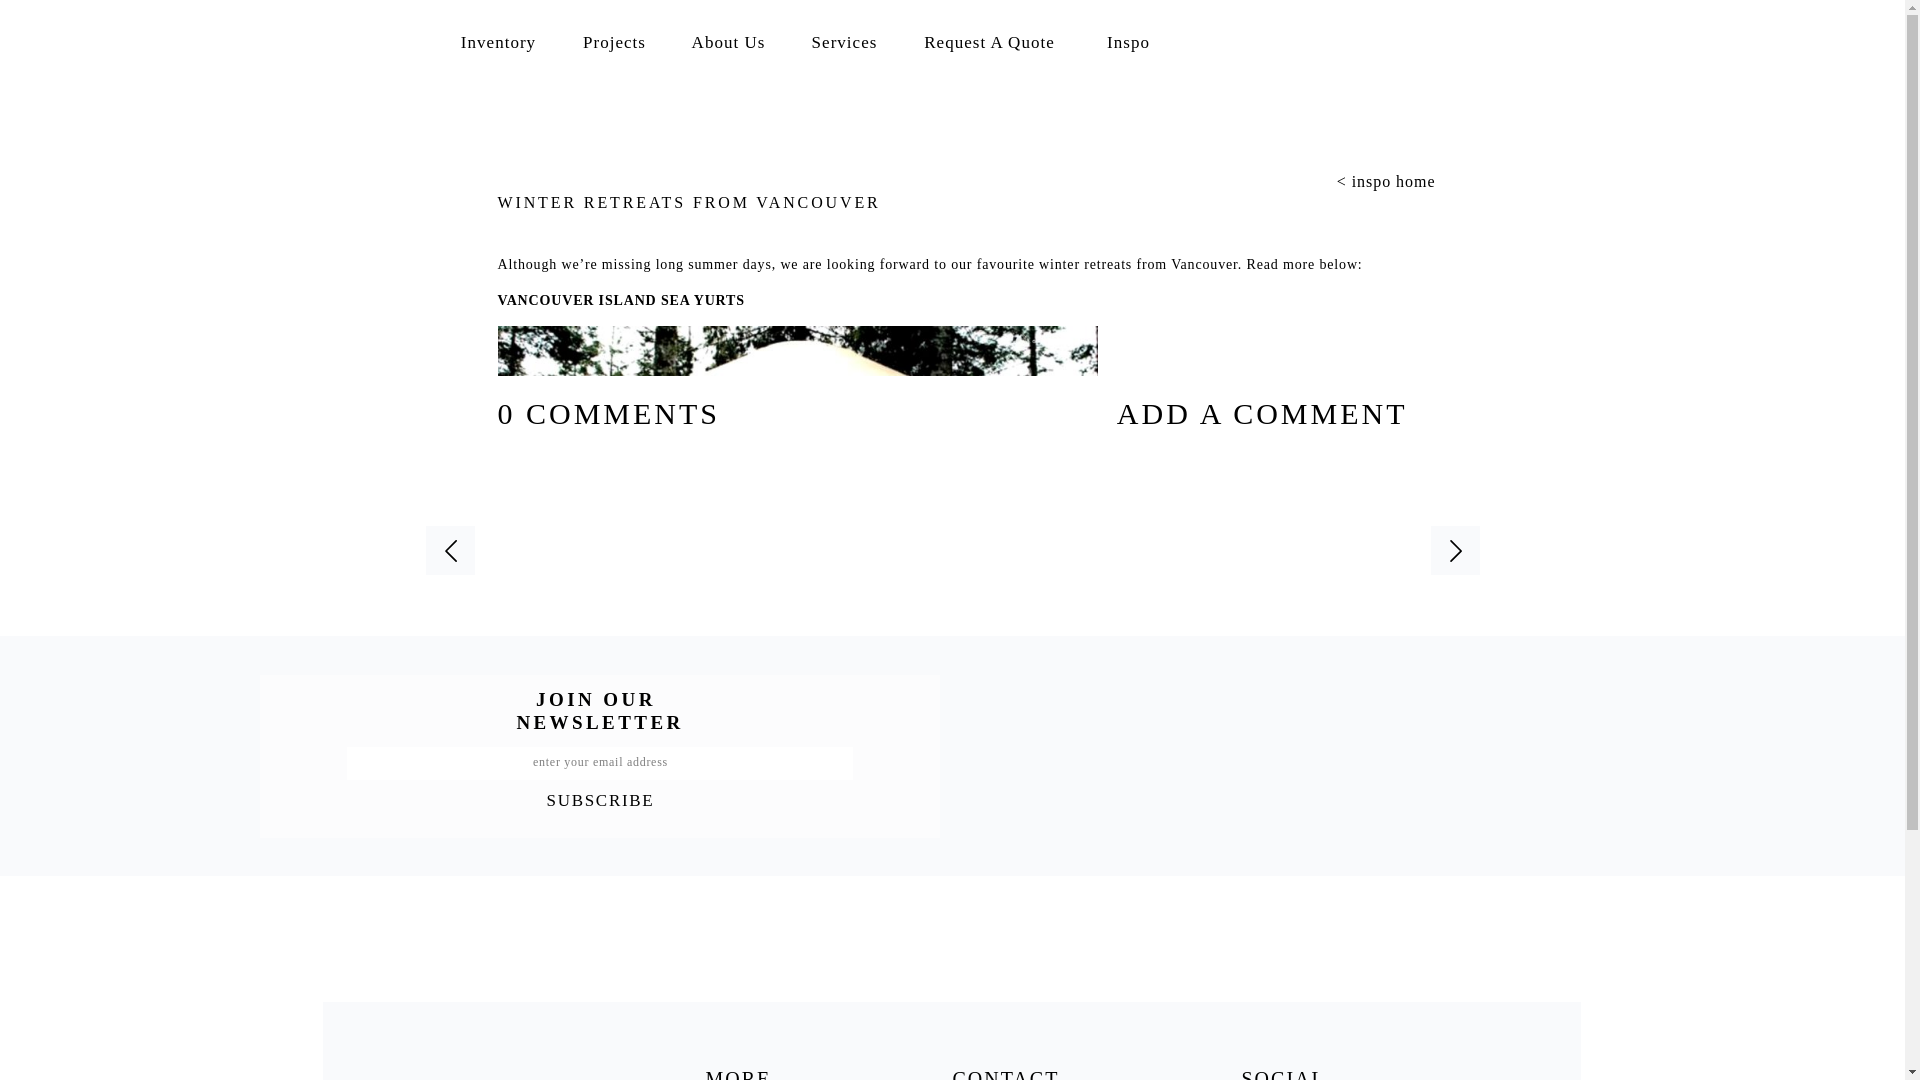  Describe the element at coordinates (990, 46) in the screenshot. I see `Request A Quote` at that location.